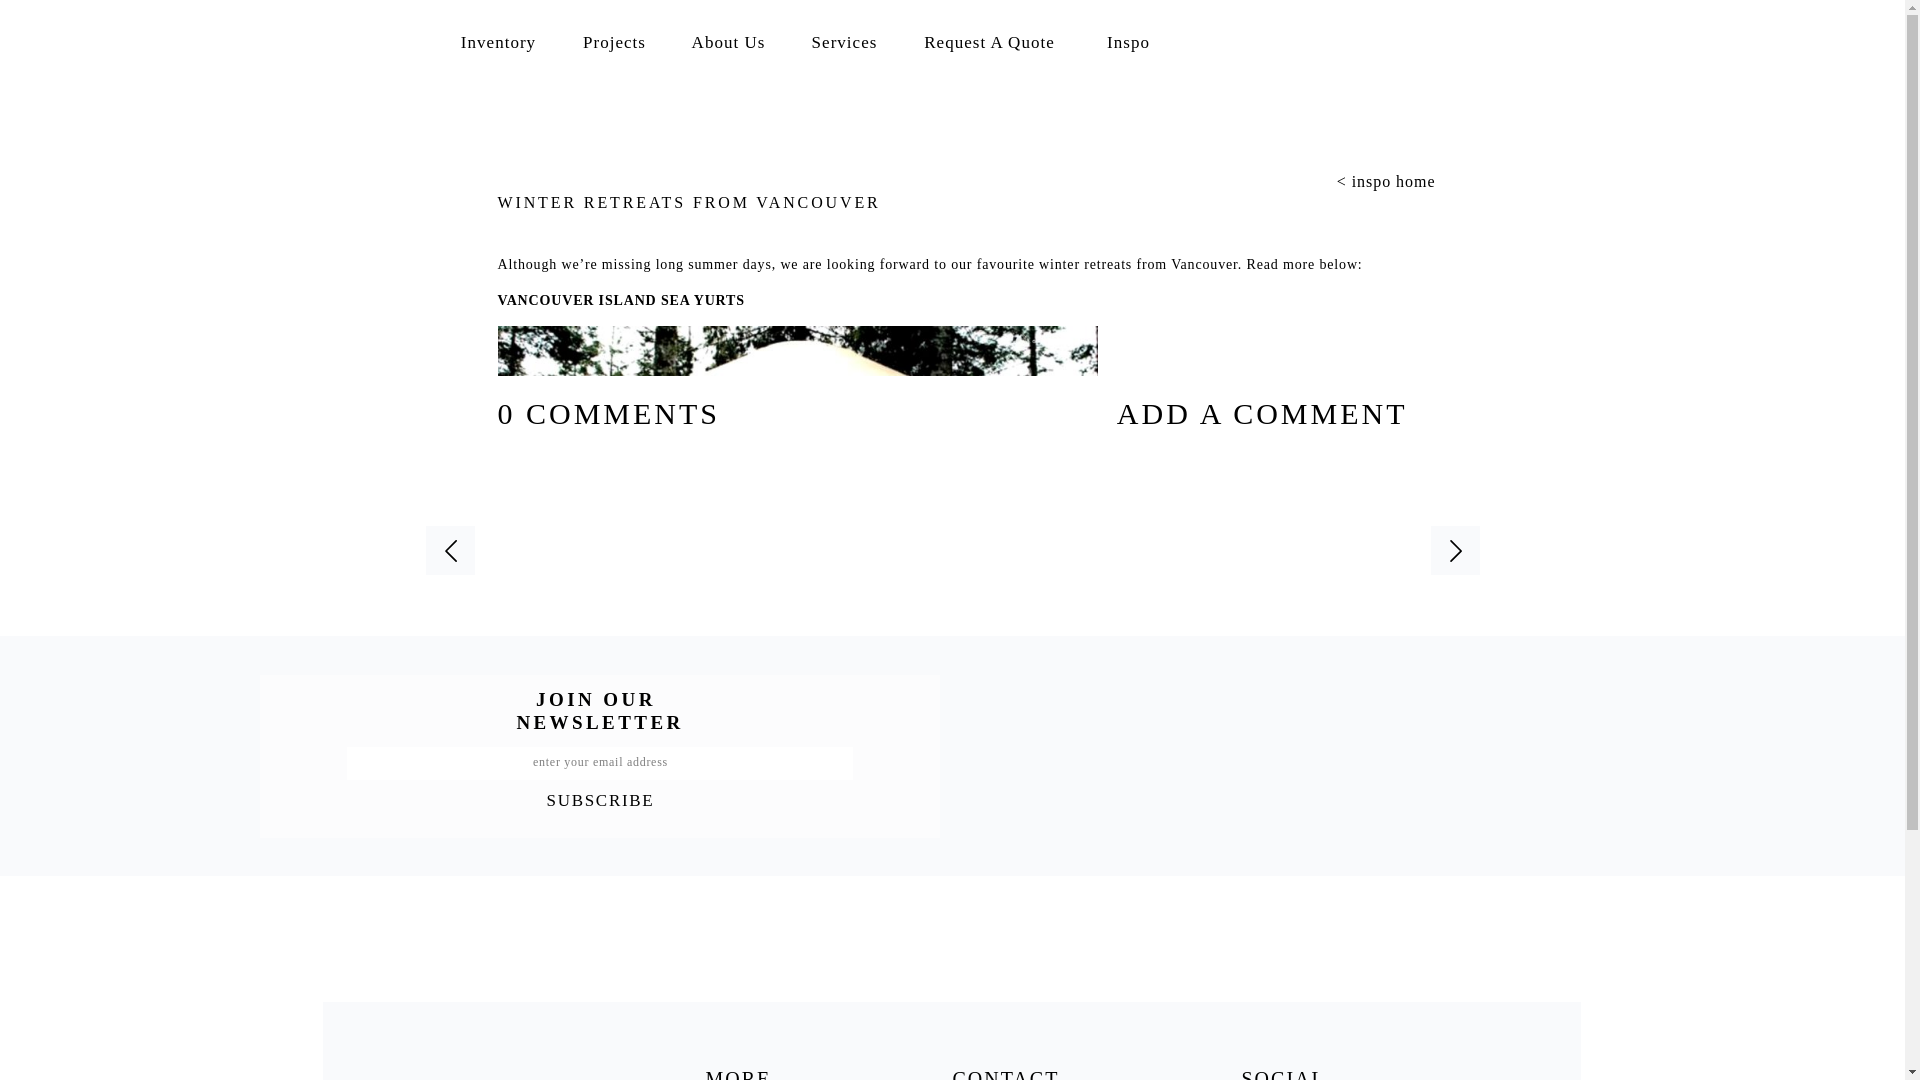  Describe the element at coordinates (990, 46) in the screenshot. I see `Request A Quote` at that location.